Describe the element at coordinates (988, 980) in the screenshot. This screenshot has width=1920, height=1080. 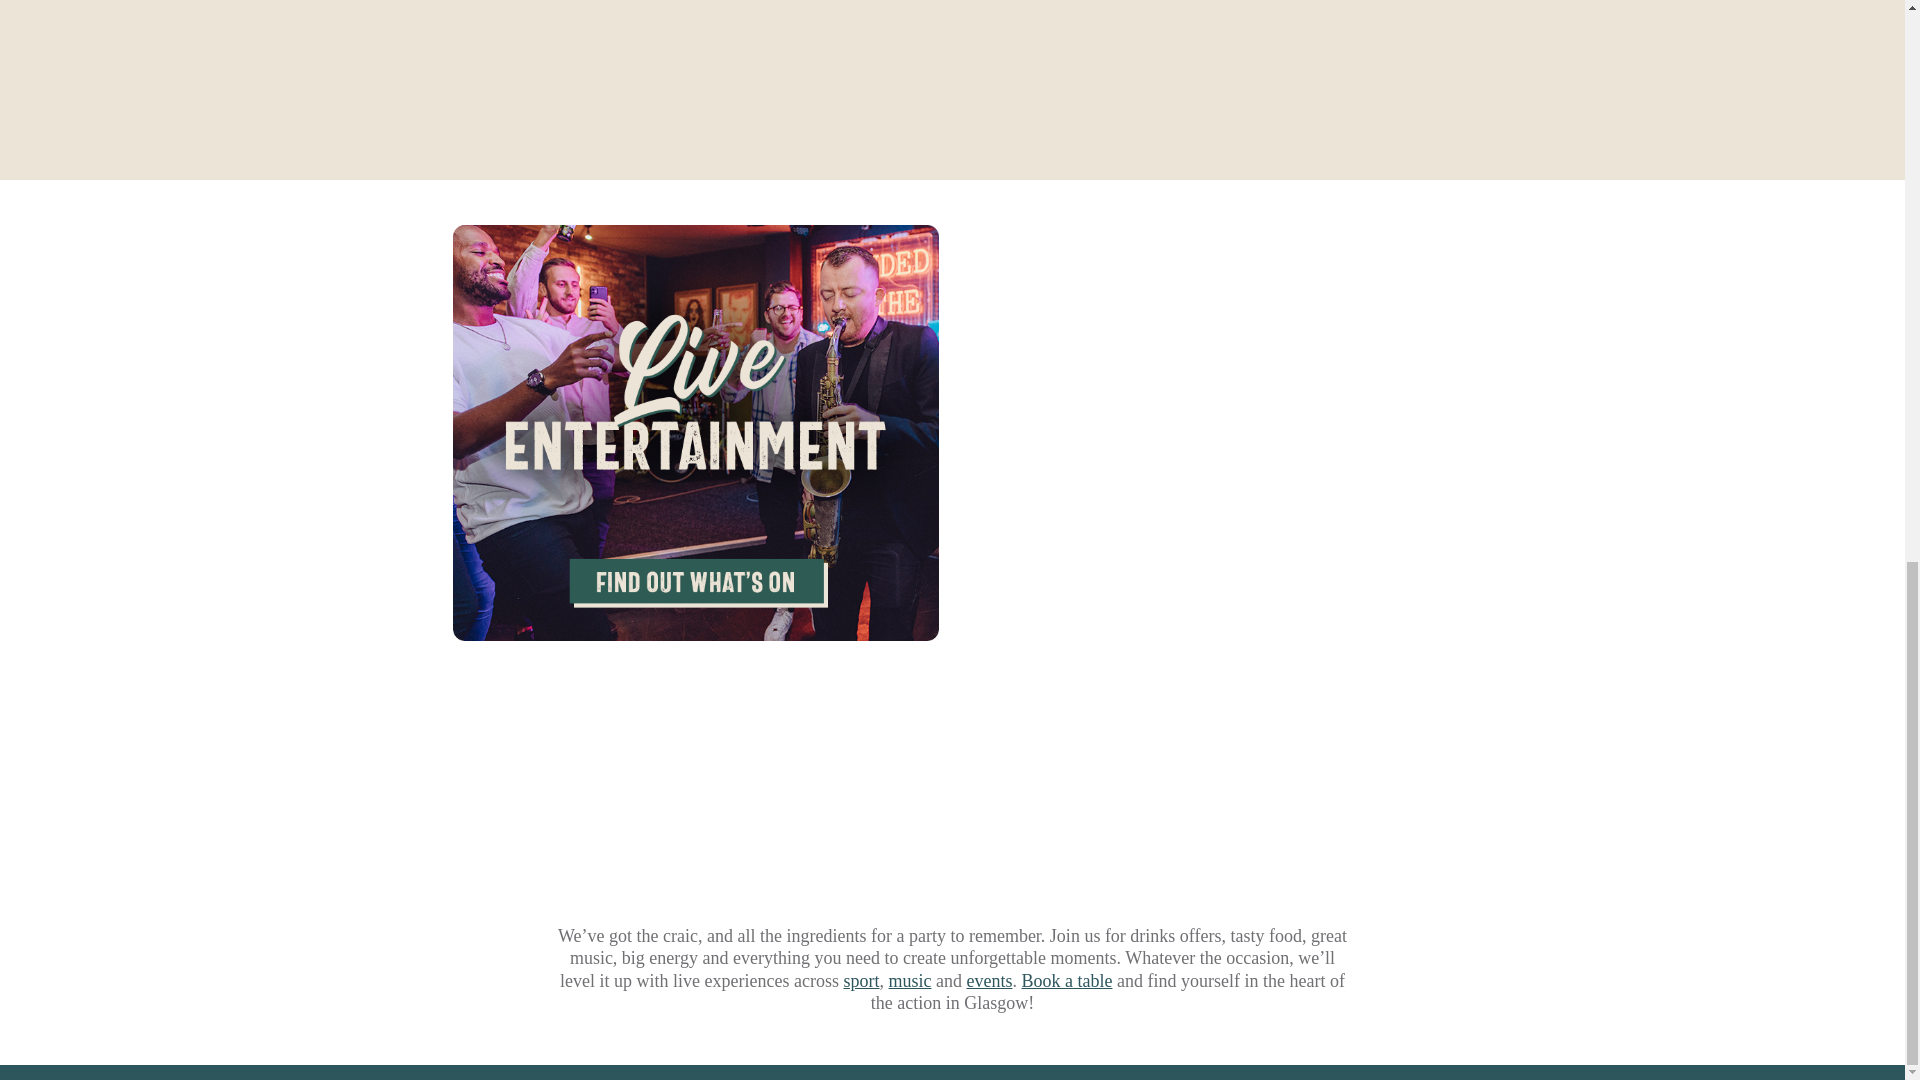
I see `events` at that location.